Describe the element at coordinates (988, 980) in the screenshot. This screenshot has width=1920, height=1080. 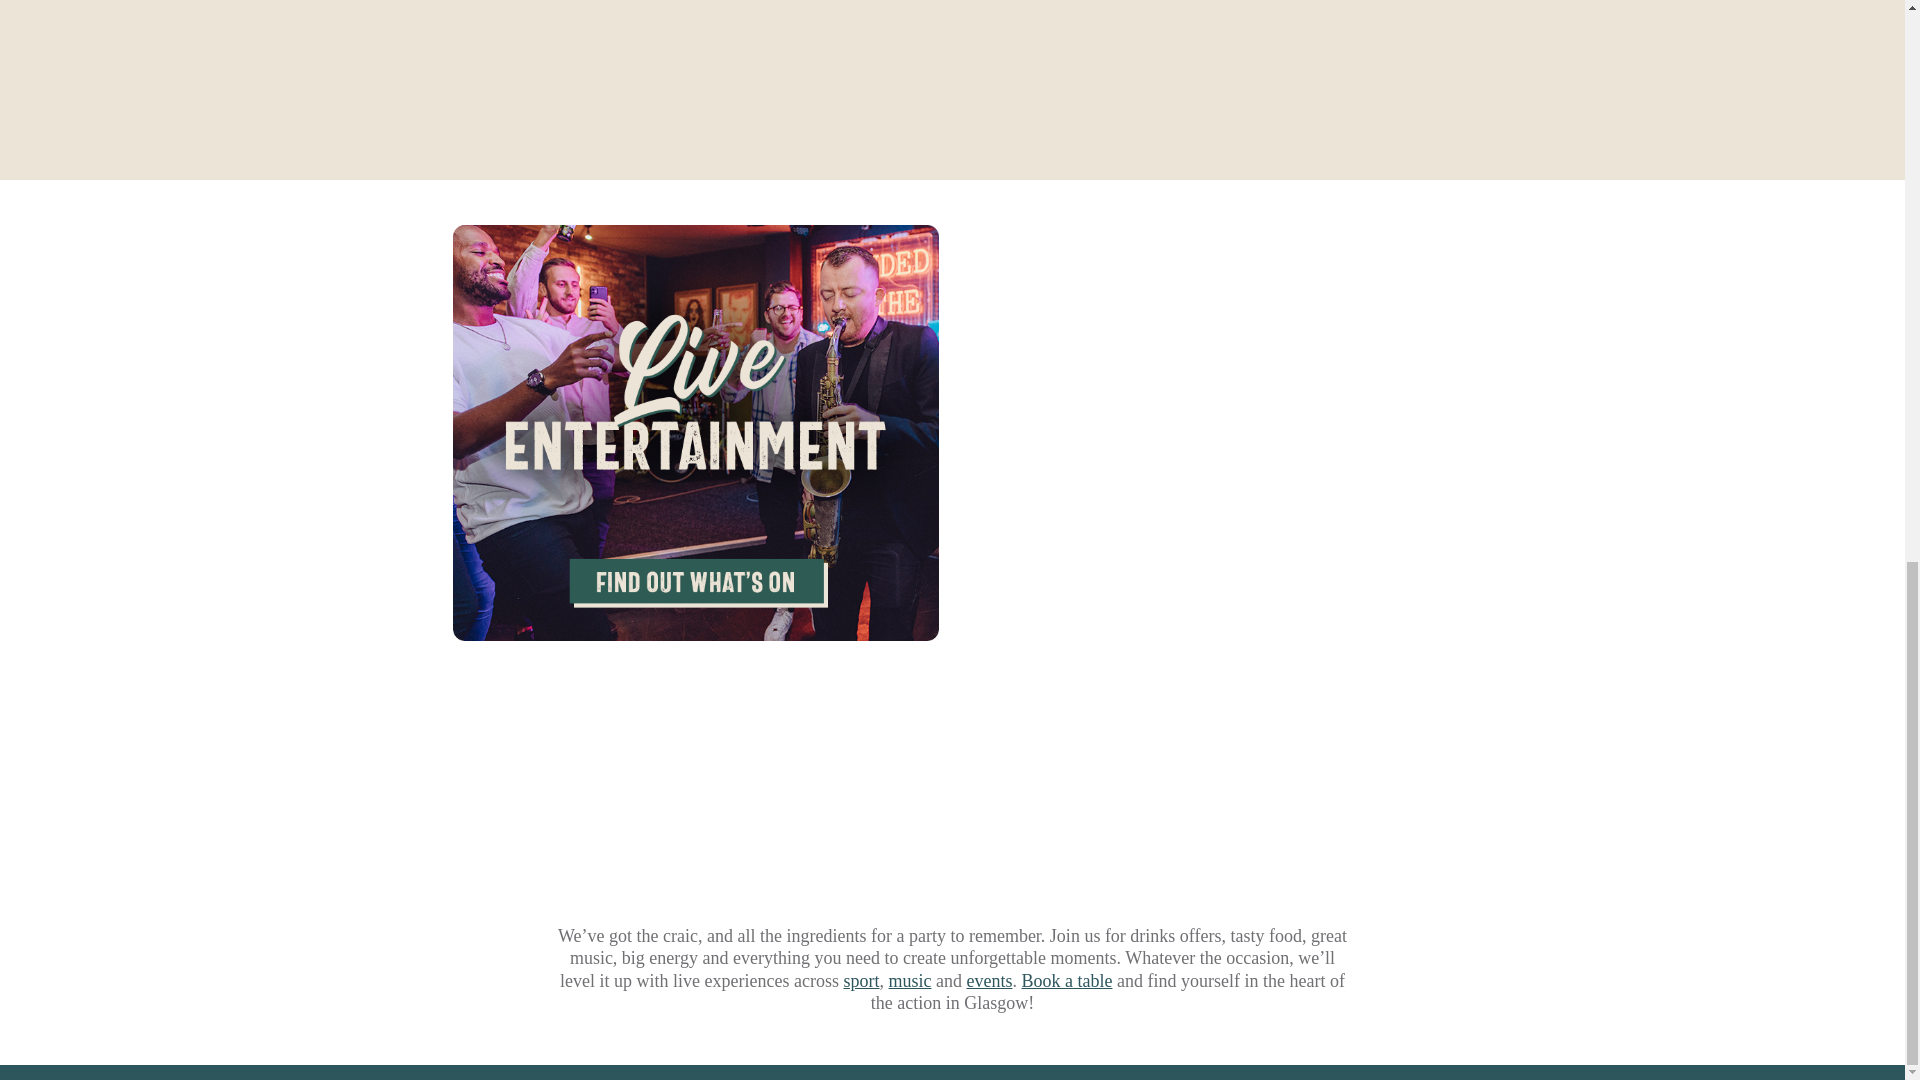
I see `events` at that location.